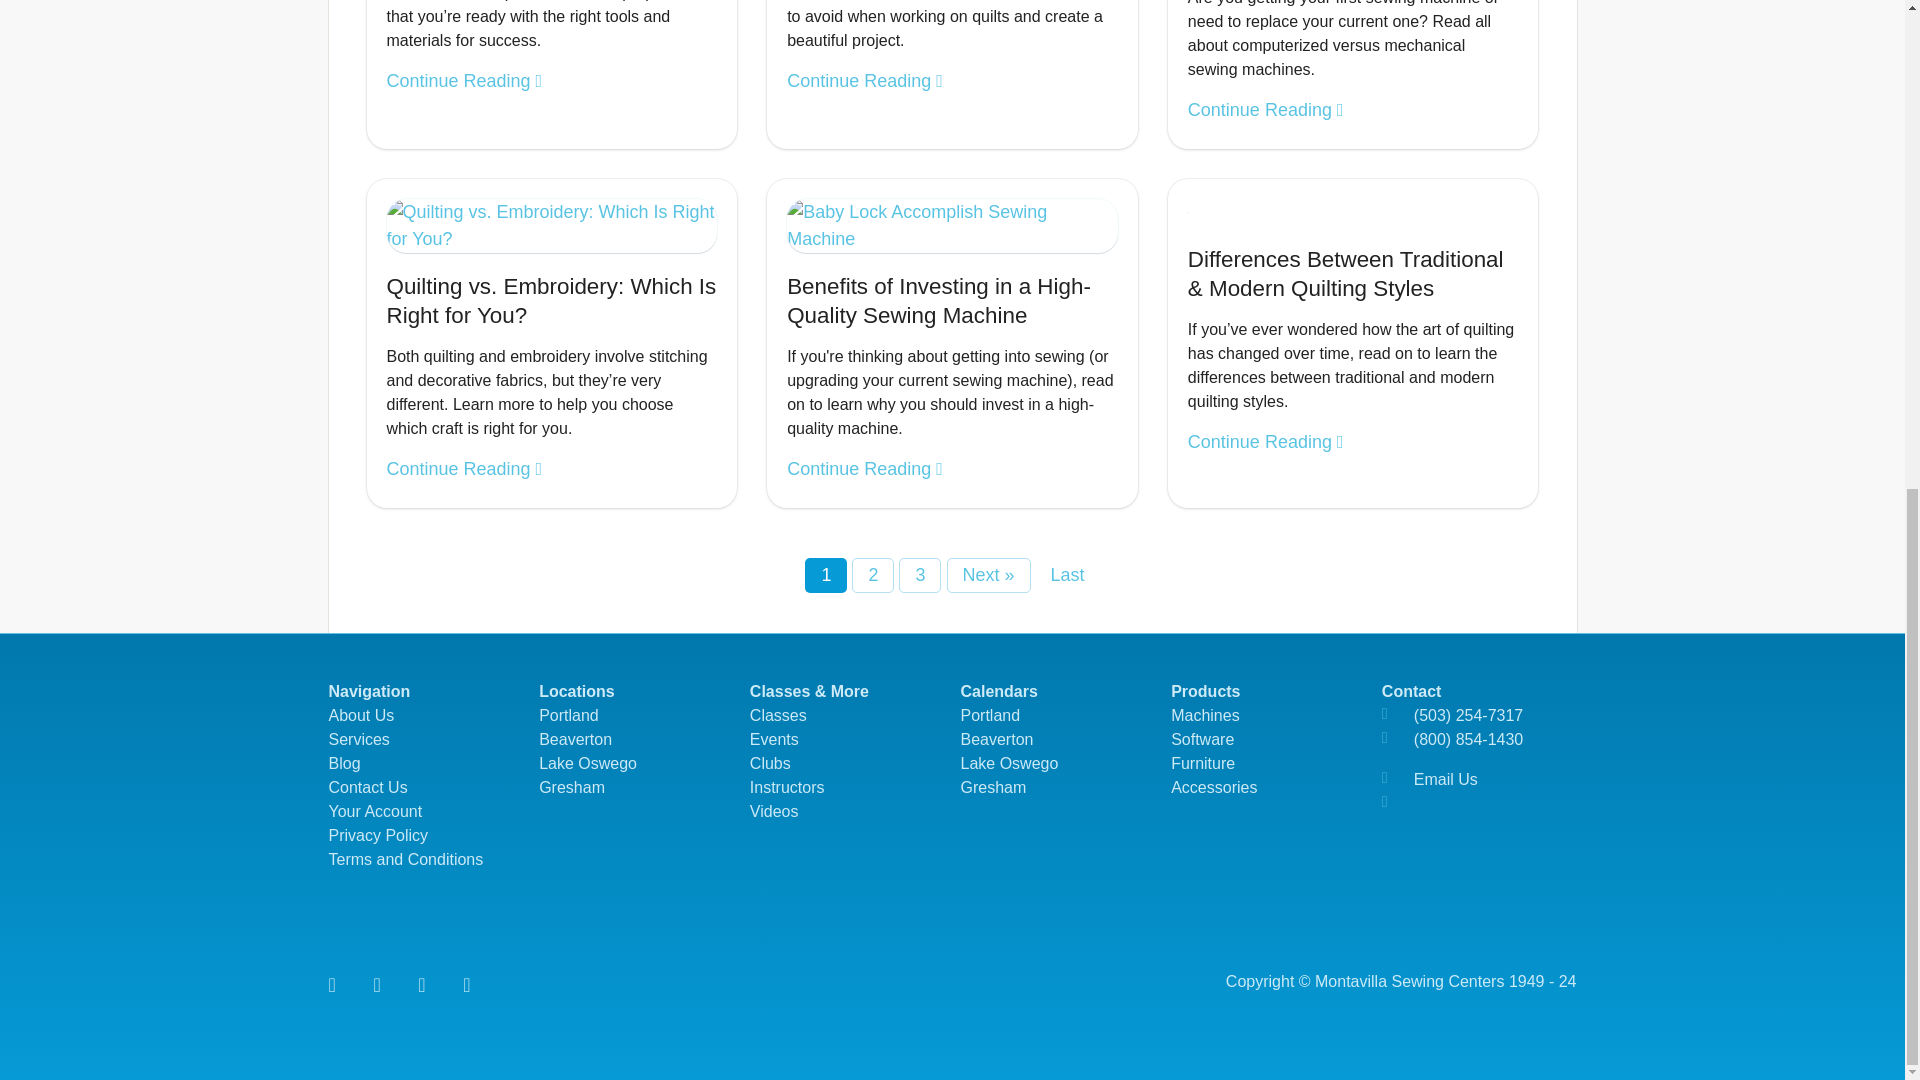 The width and height of the screenshot is (1920, 1080). What do you see at coordinates (873, 575) in the screenshot?
I see `2` at bounding box center [873, 575].